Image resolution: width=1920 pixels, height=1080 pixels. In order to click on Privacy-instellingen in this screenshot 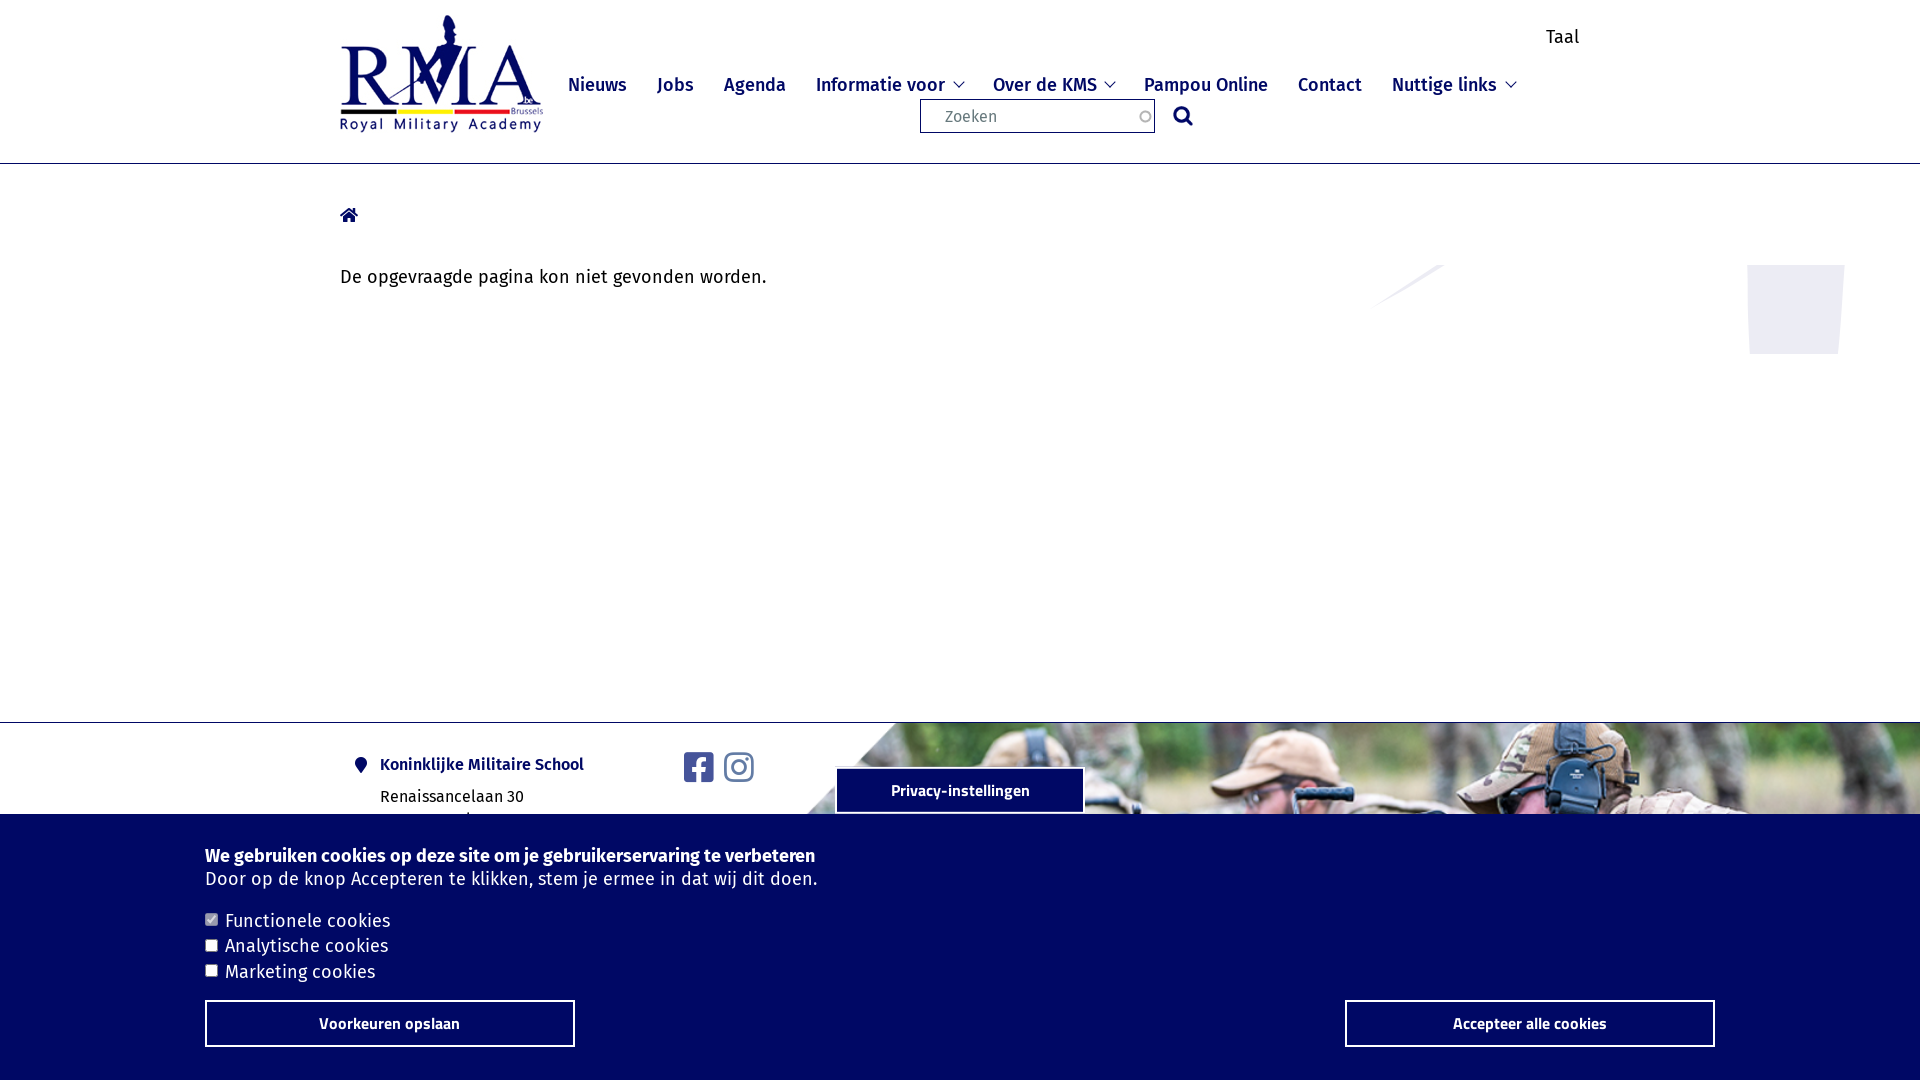, I will do `click(960, 790)`.